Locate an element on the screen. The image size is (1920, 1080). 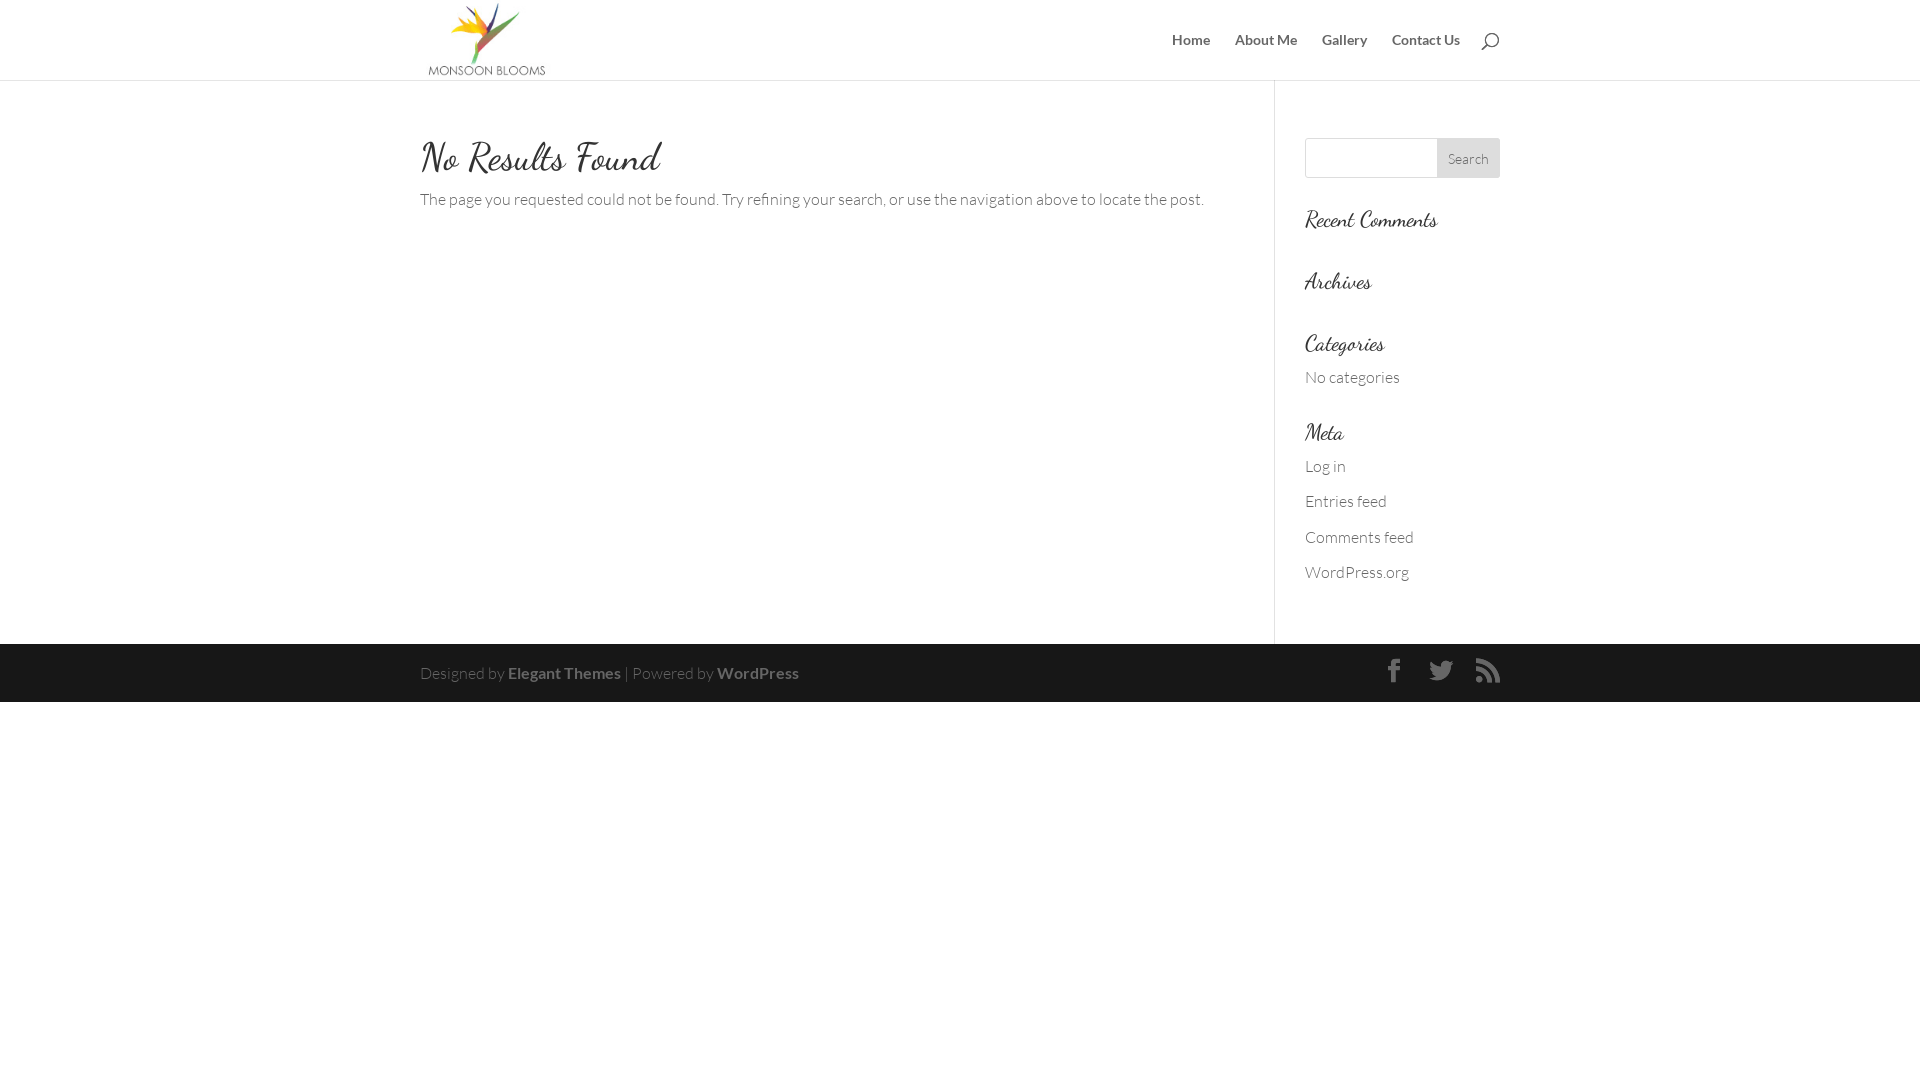
WordPress.org is located at coordinates (1357, 572).